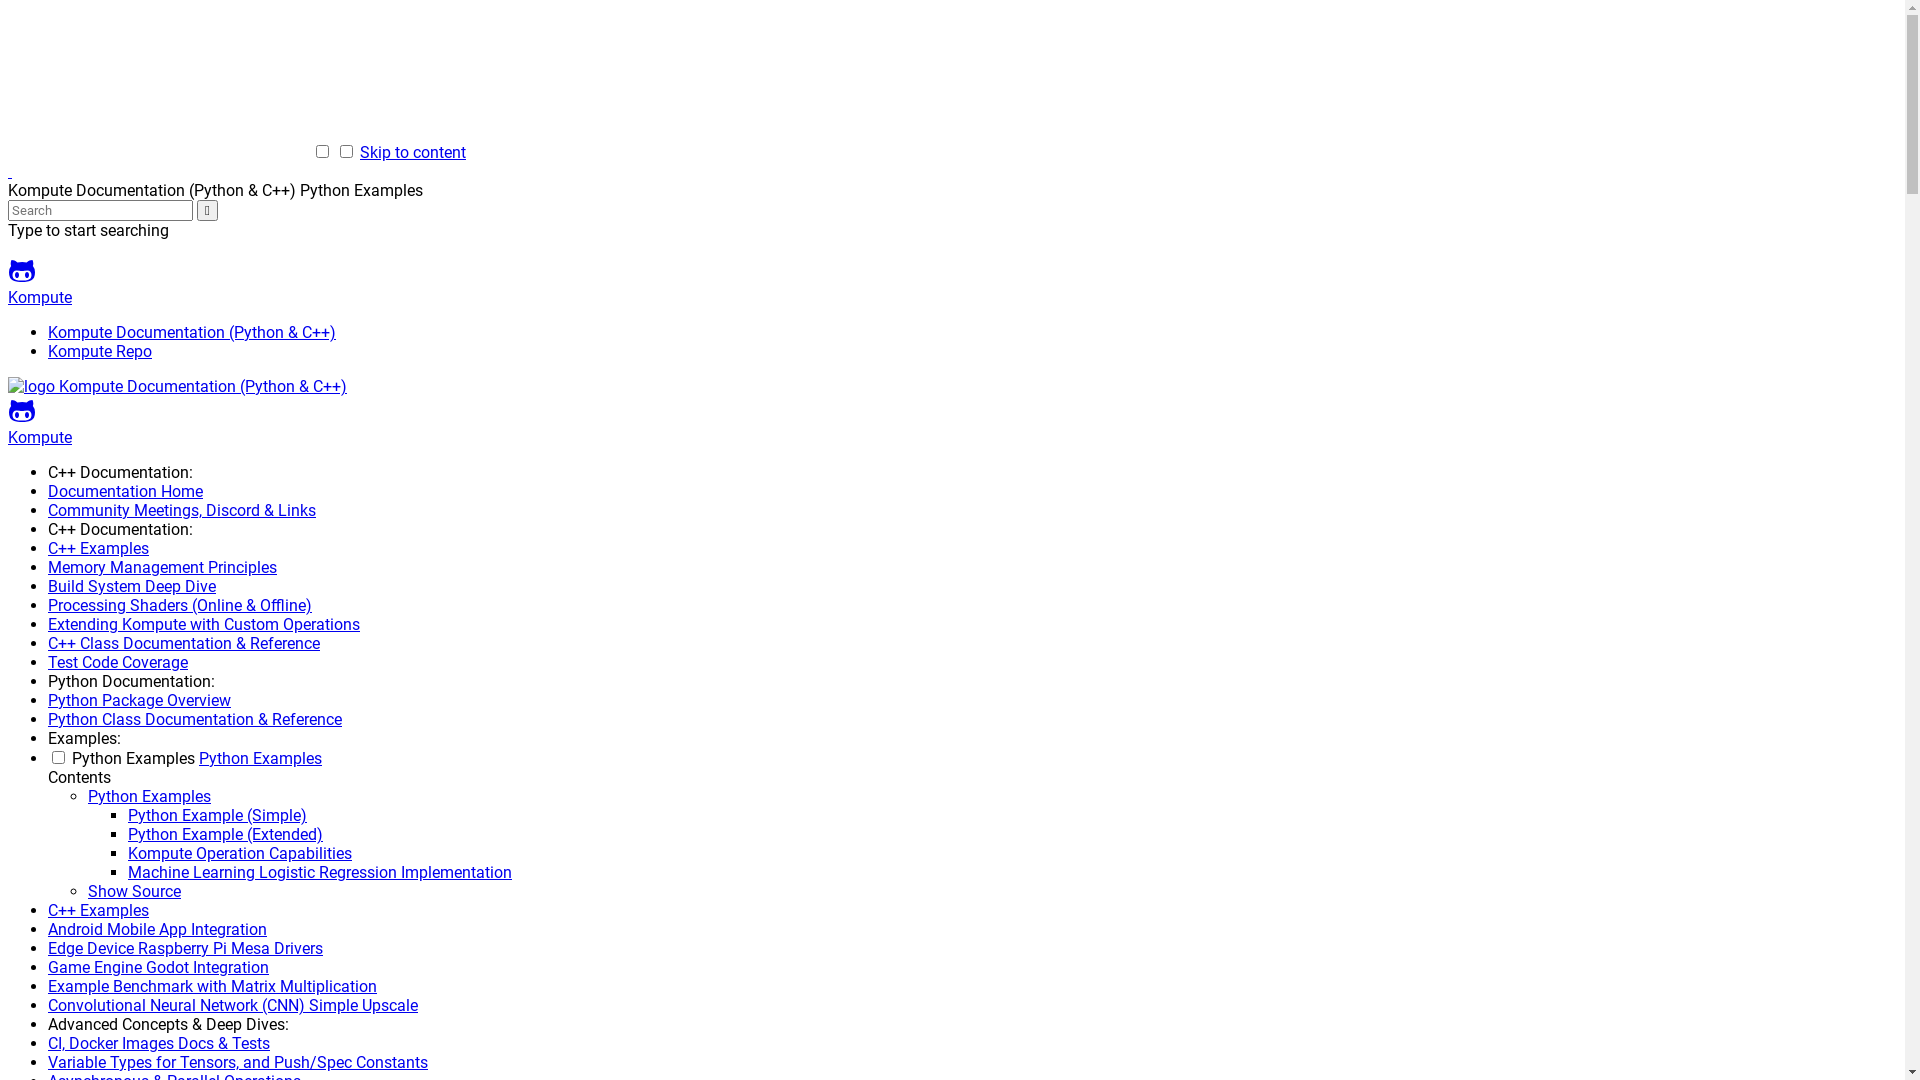  What do you see at coordinates (10, 172) in the screenshot?
I see ` ` at bounding box center [10, 172].